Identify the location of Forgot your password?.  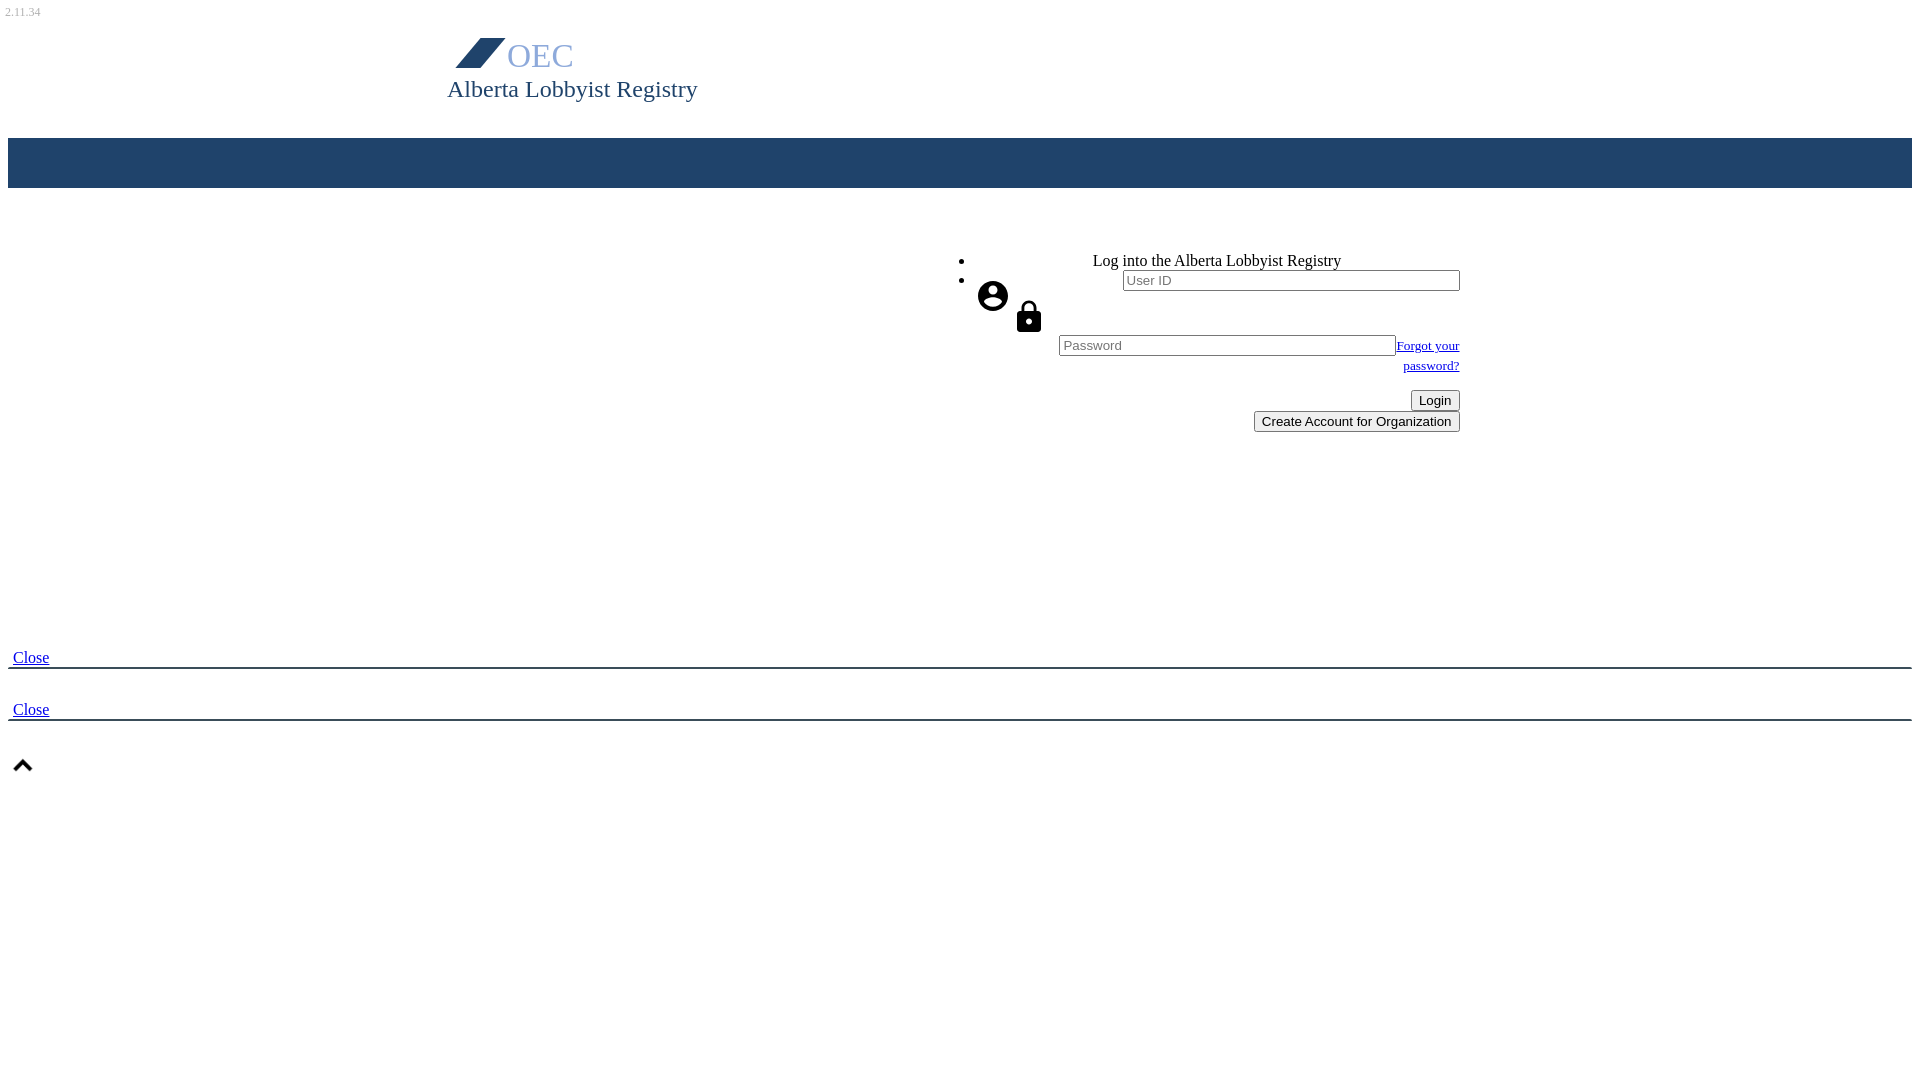
(1428, 356).